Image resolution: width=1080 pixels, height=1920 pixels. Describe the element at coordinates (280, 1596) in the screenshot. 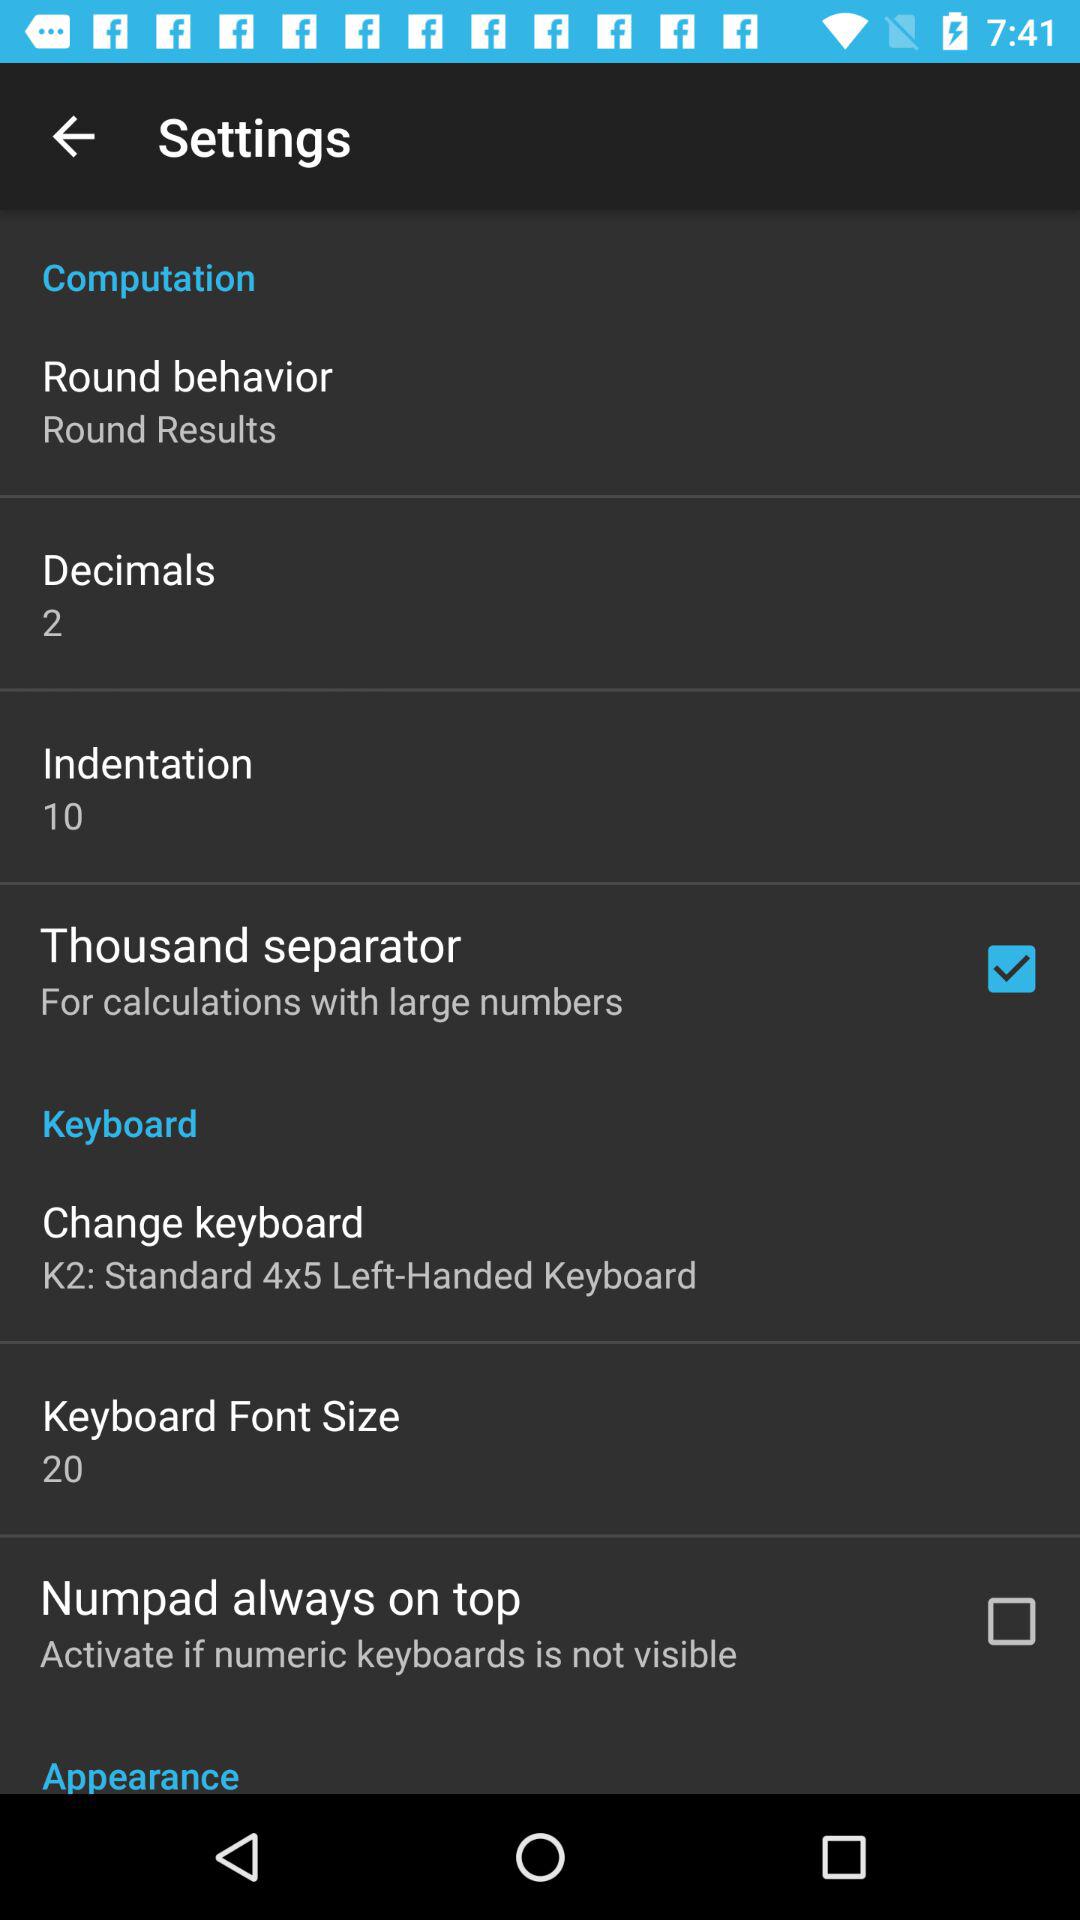

I see `jump until the numpad always on` at that location.